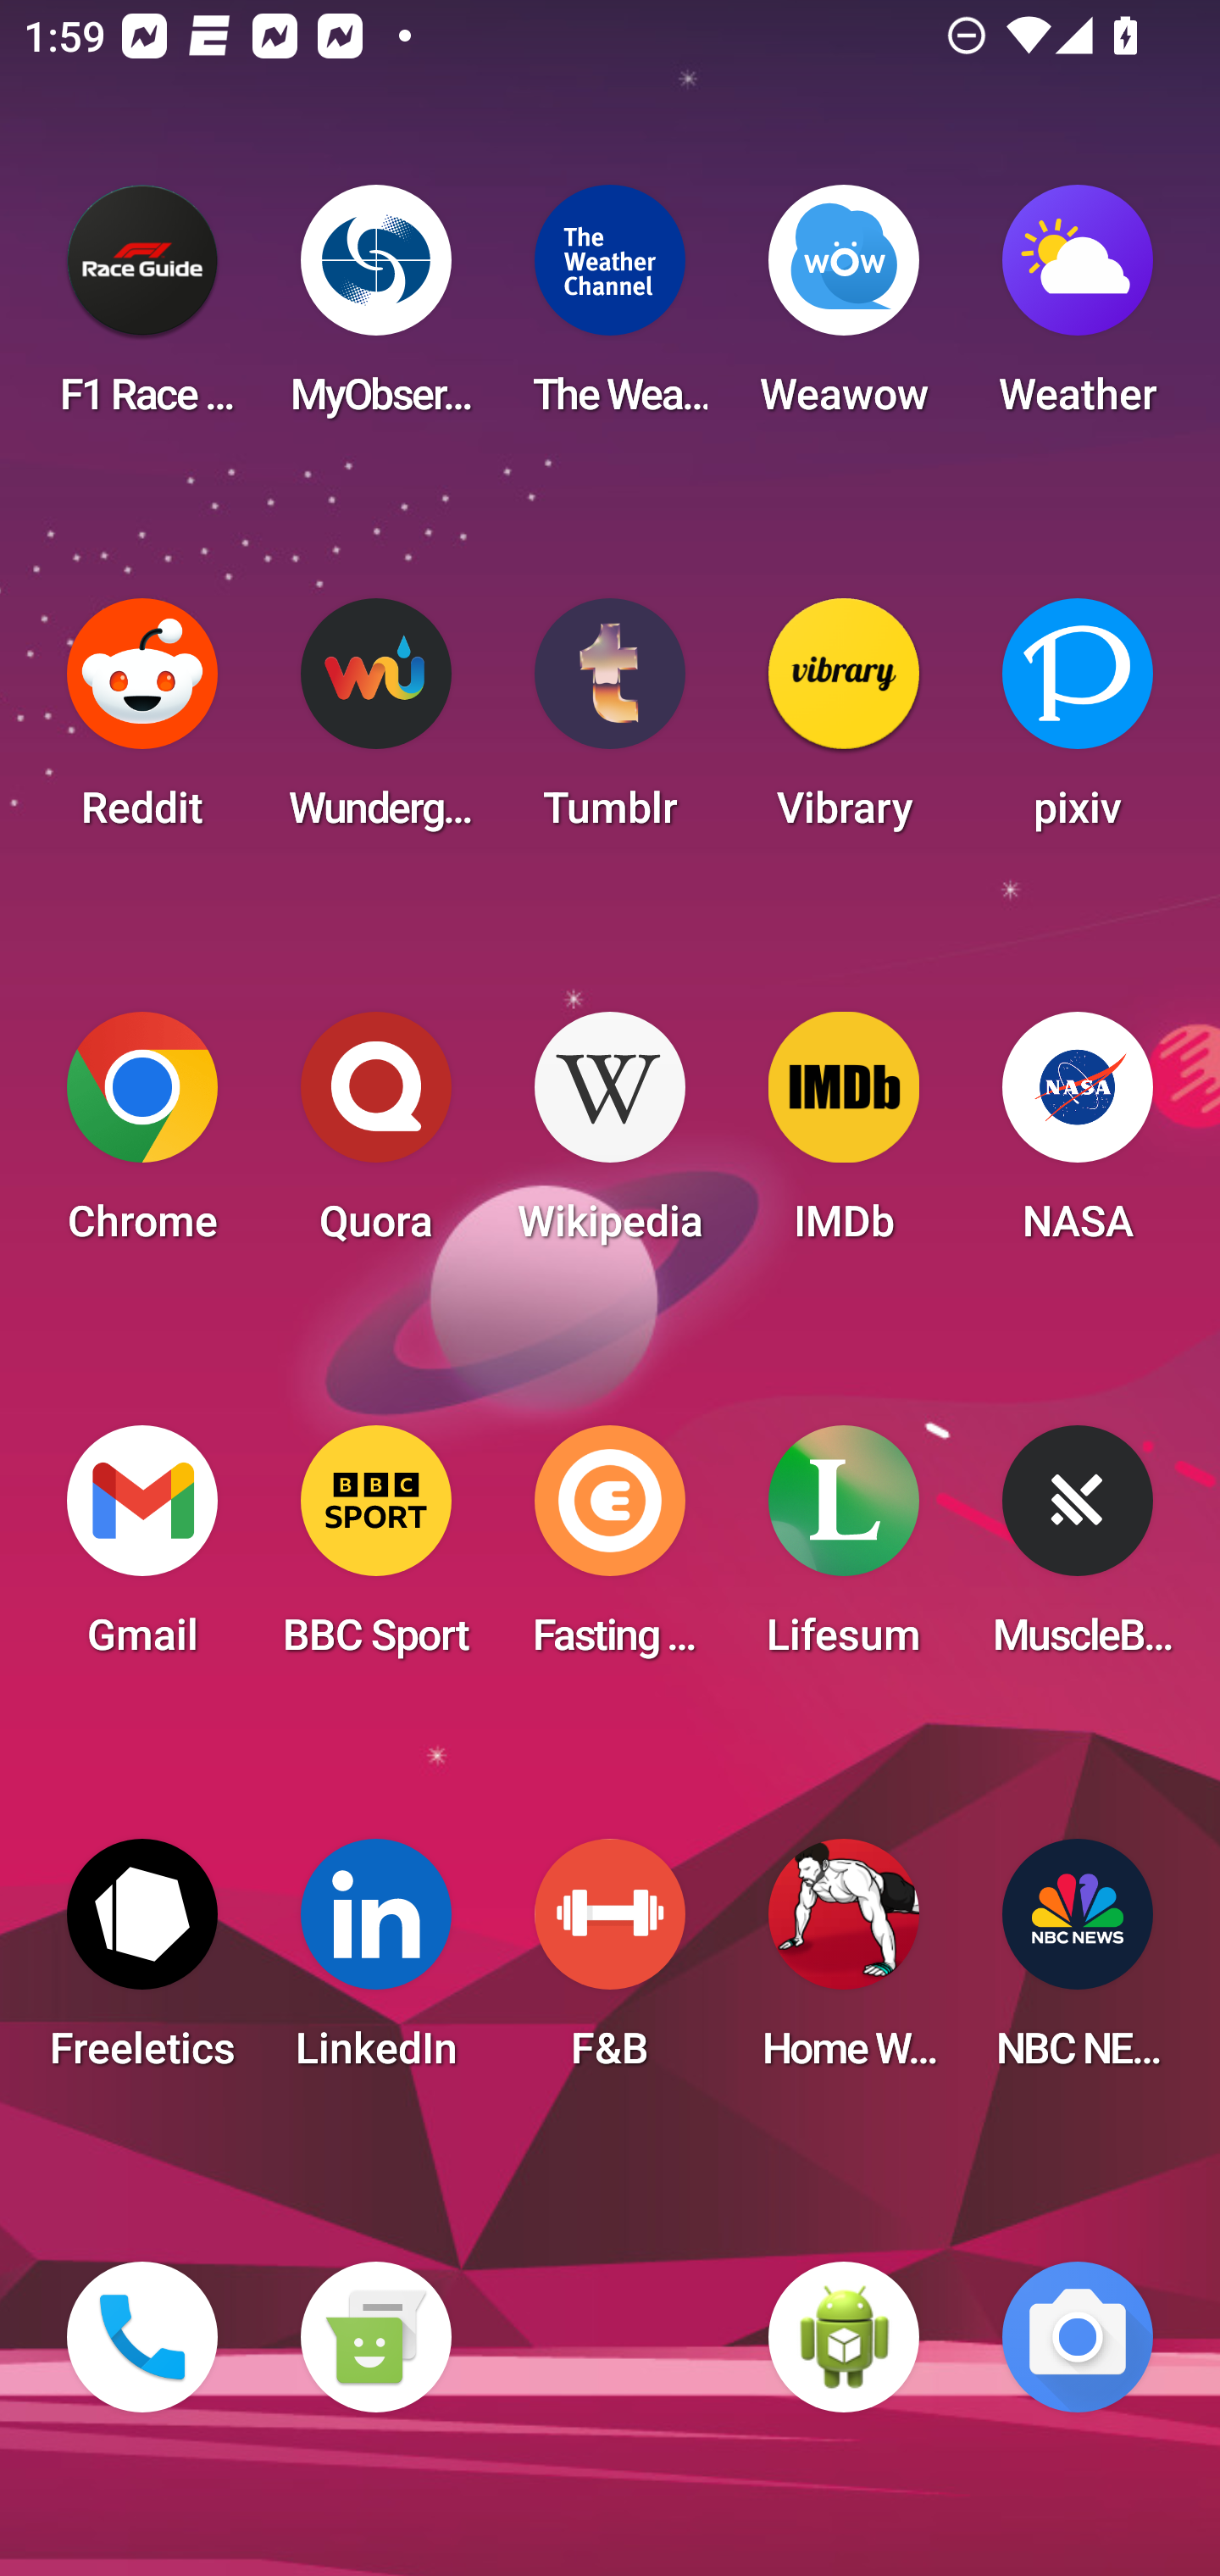 Image resolution: width=1220 pixels, height=2576 pixels. Describe the element at coordinates (1078, 1551) in the screenshot. I see `MuscleBooster` at that location.